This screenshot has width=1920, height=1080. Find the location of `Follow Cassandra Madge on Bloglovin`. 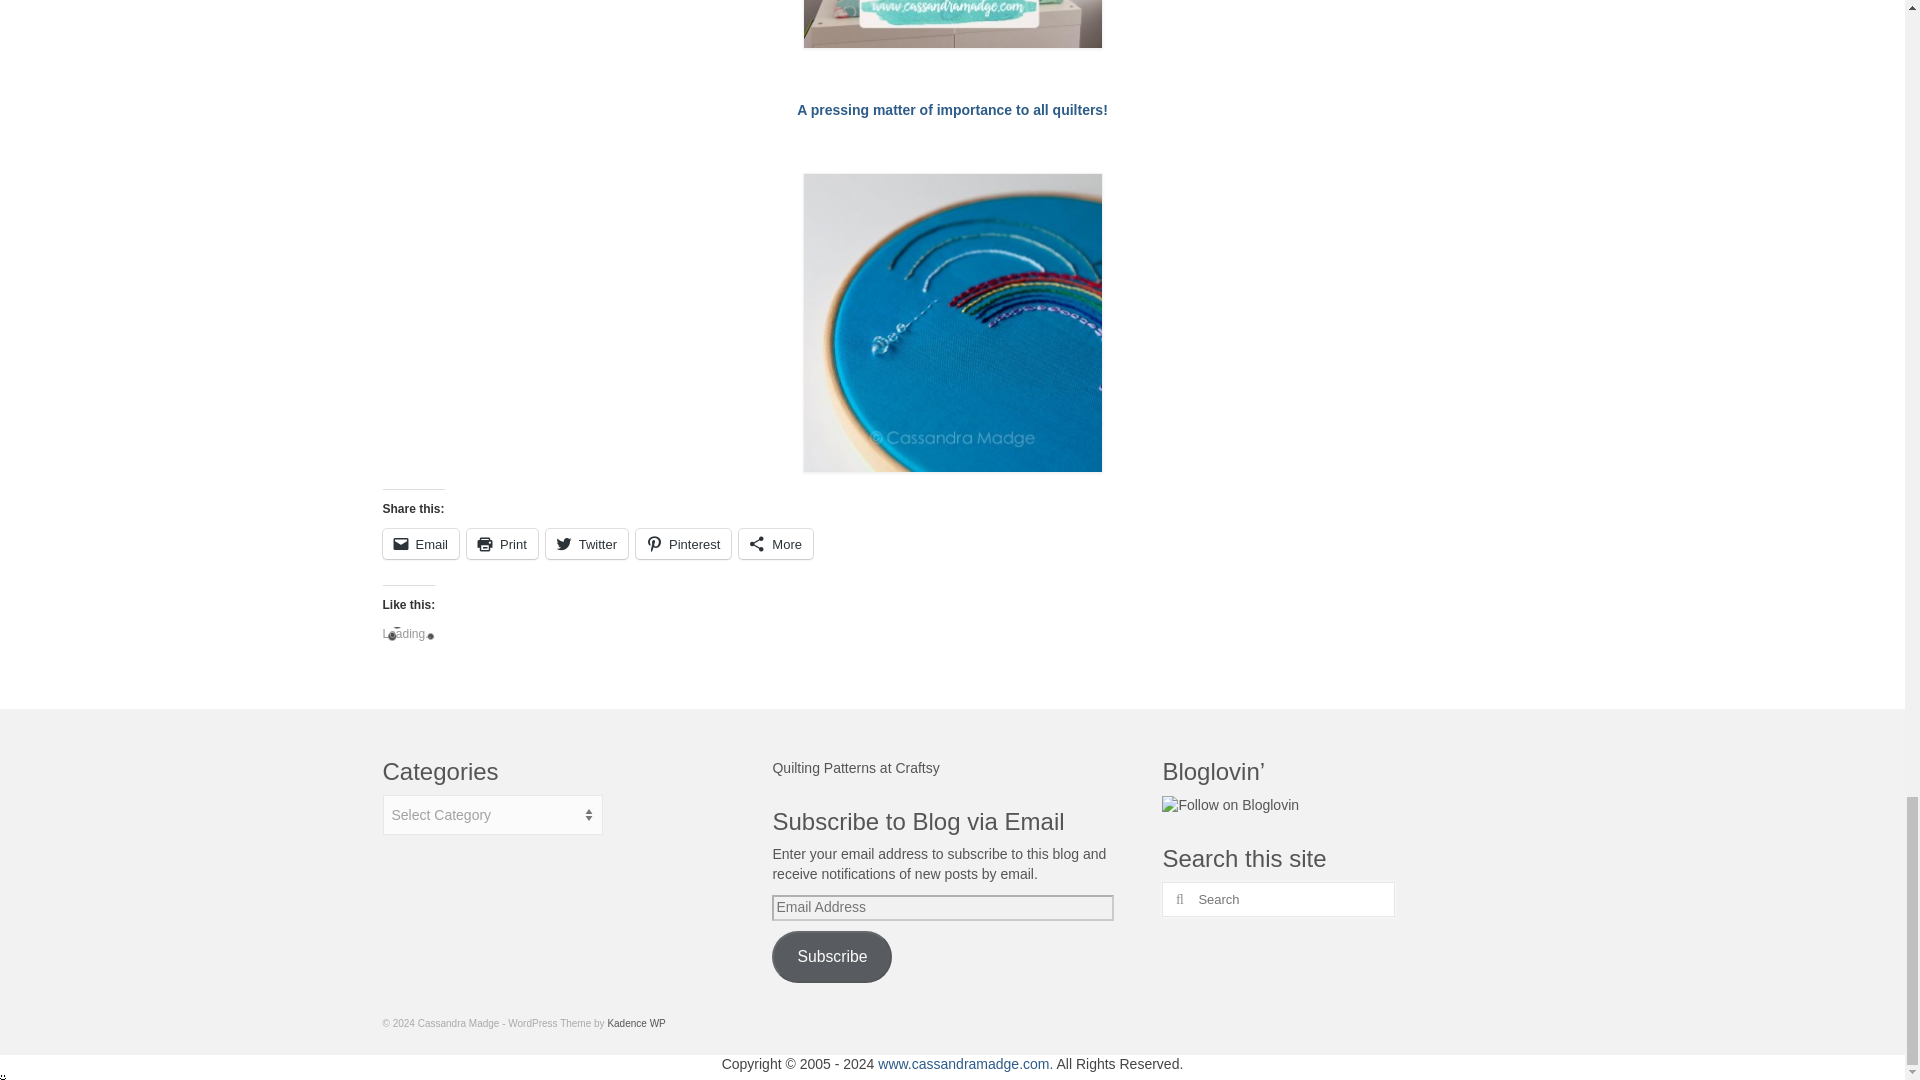

Follow Cassandra Madge on Bloglovin is located at coordinates (1230, 804).